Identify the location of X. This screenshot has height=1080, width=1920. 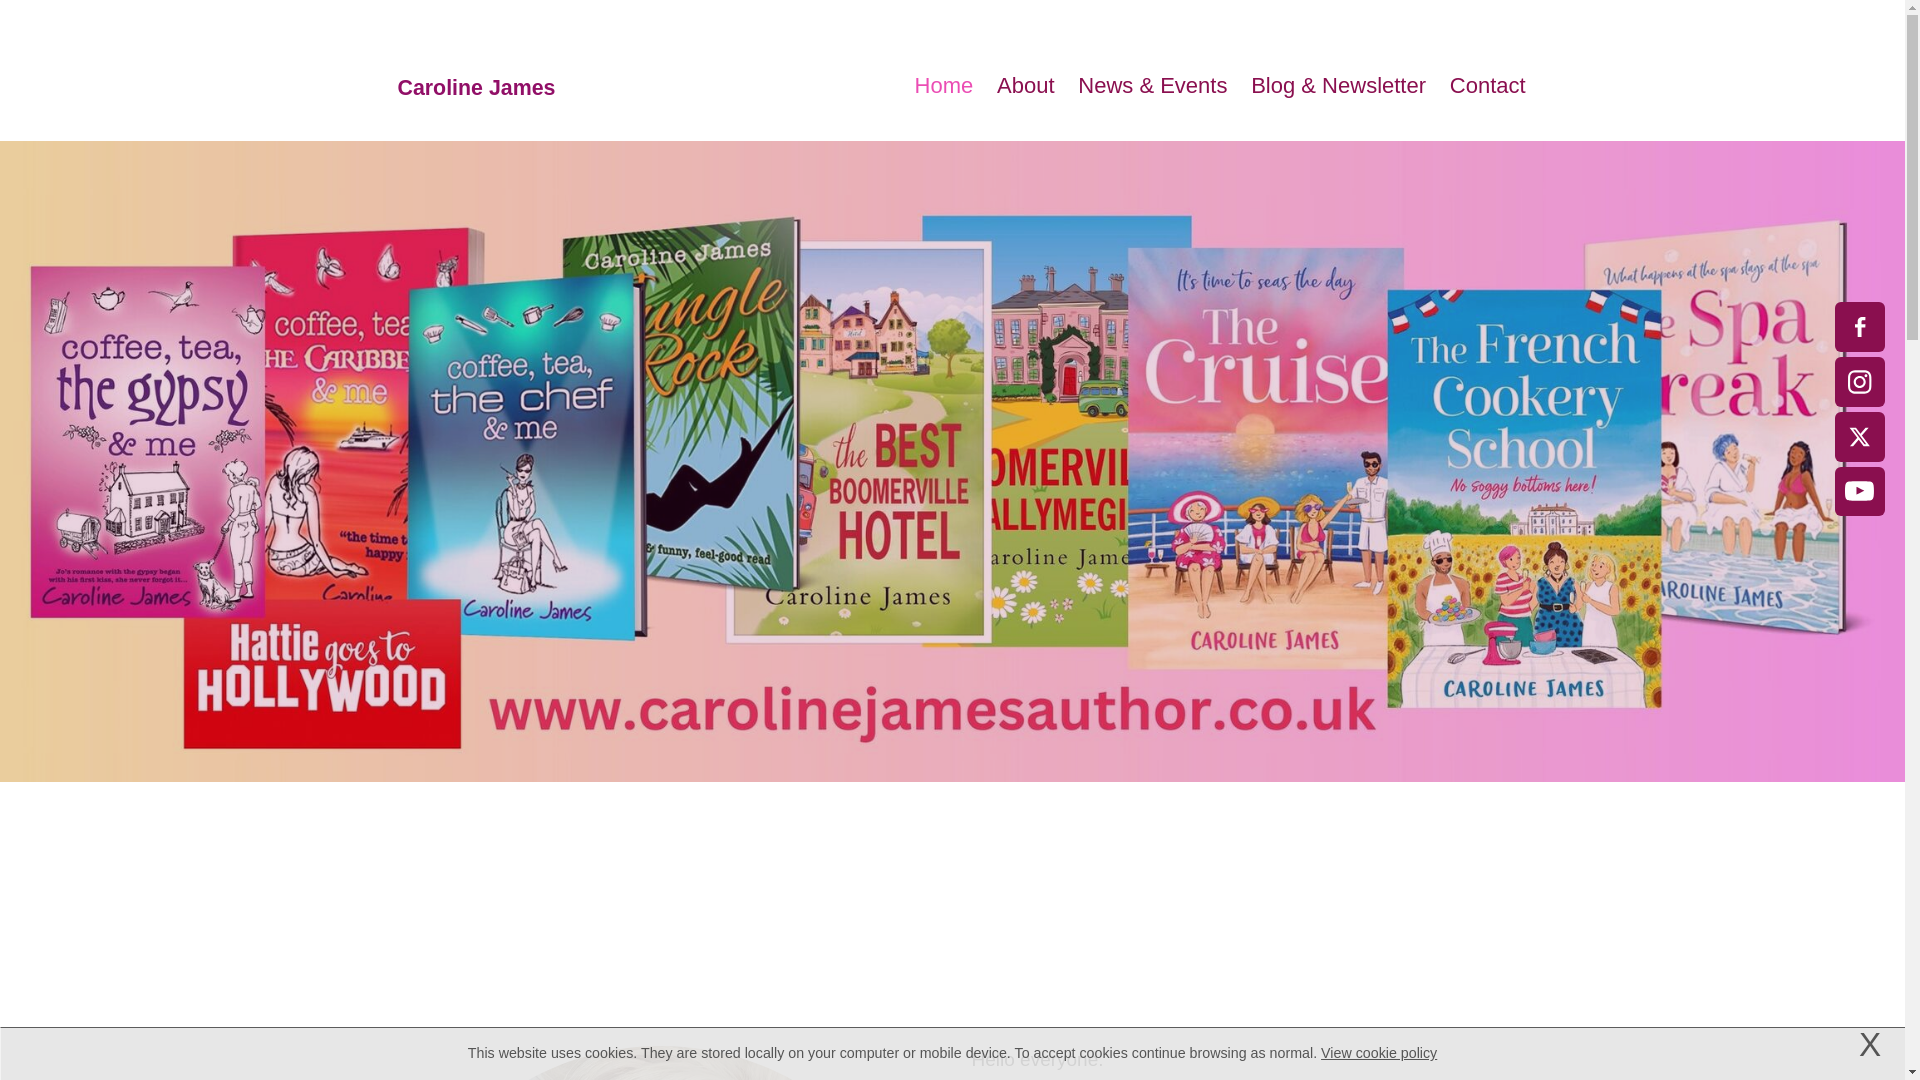
(1870, 1044).